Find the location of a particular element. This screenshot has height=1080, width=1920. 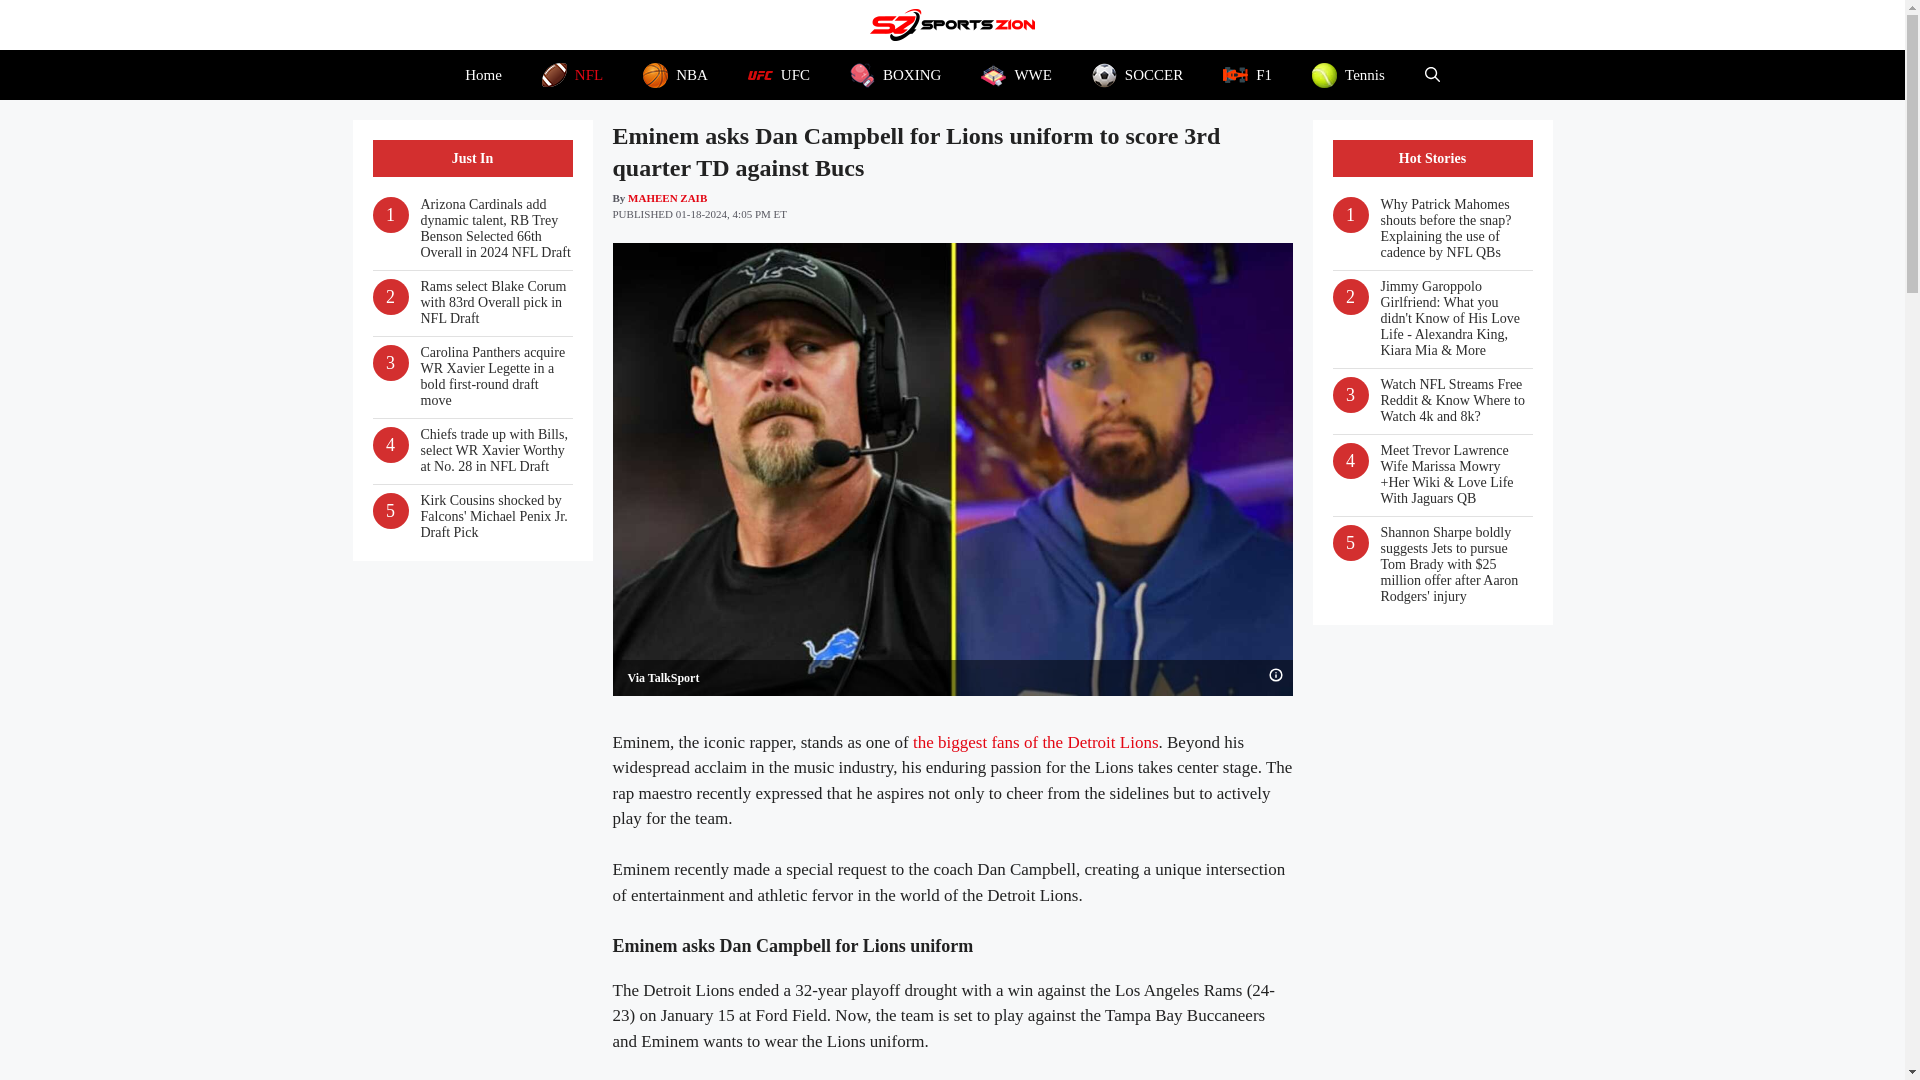

the biggest fans of the Detroit Lions is located at coordinates (1036, 742).